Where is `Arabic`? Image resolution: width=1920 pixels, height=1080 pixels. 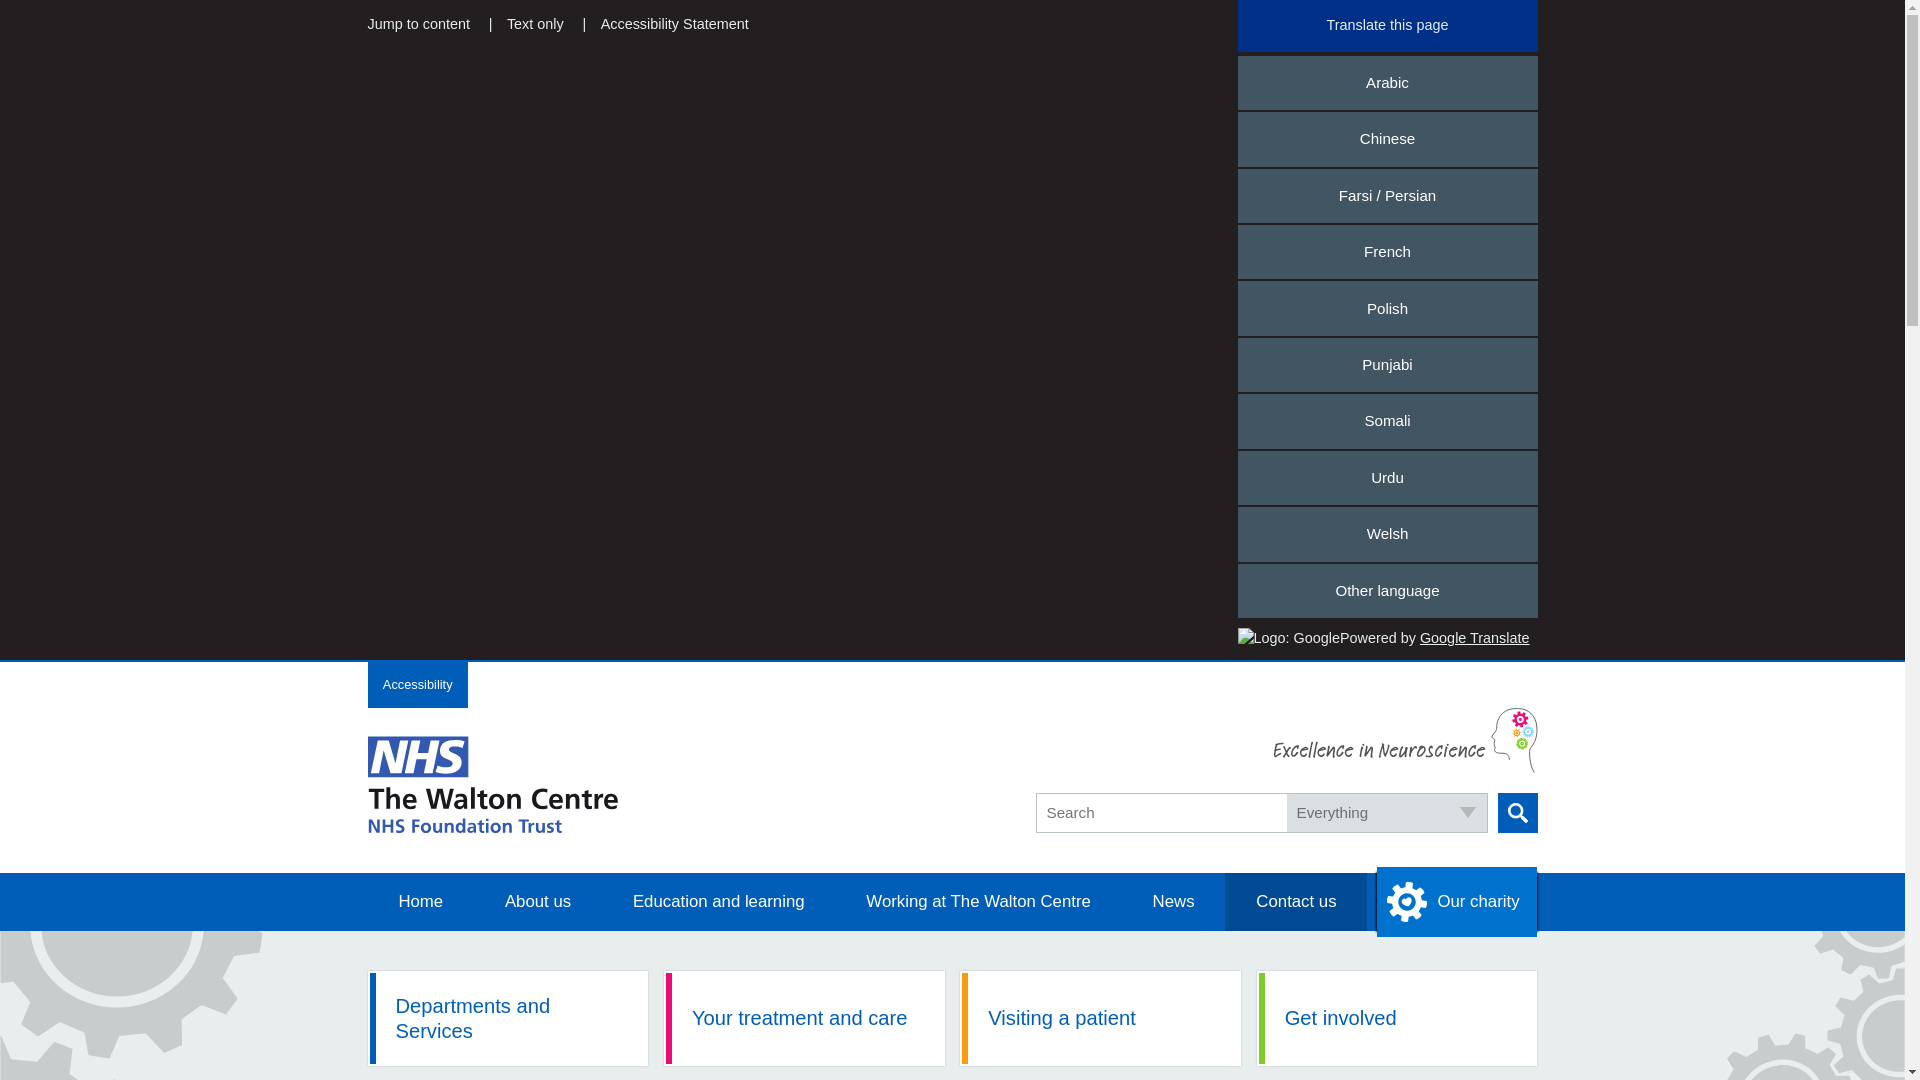
Arabic is located at coordinates (1388, 83).